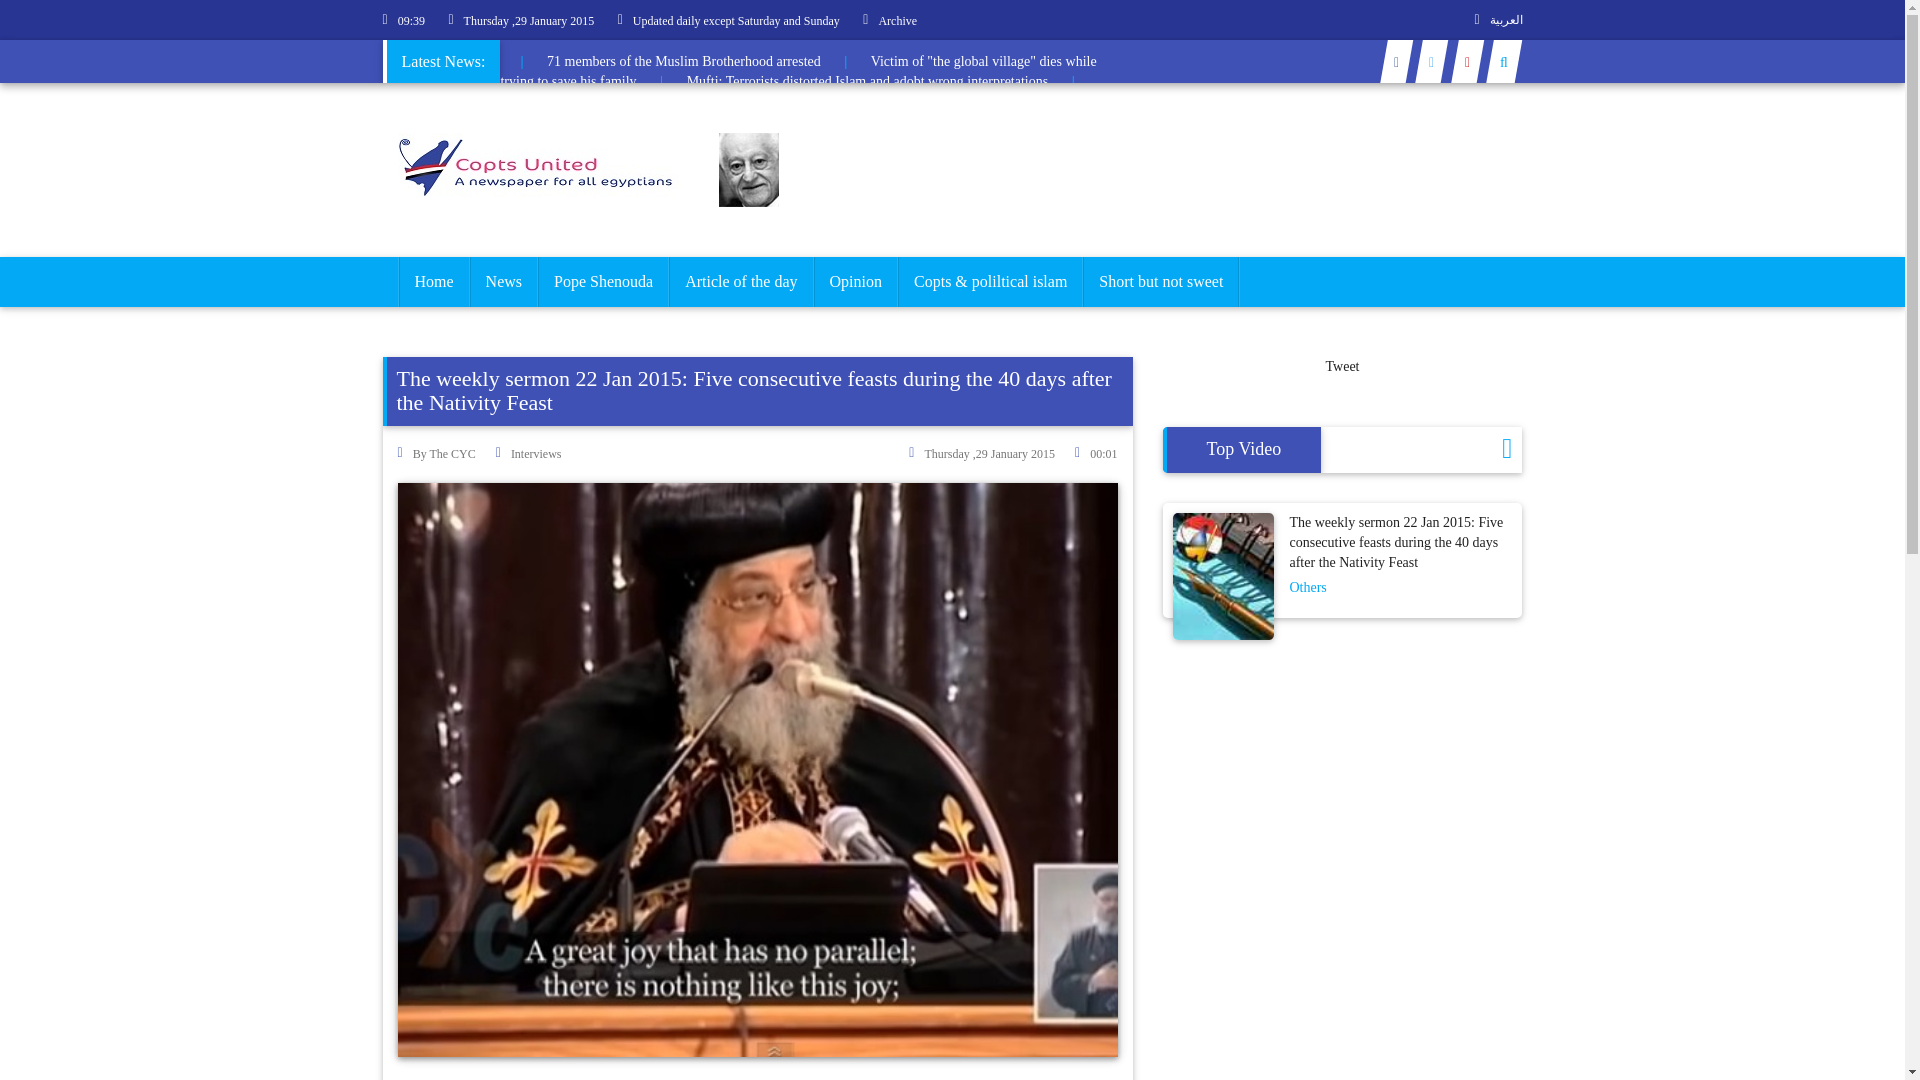 This screenshot has height=1080, width=1920. What do you see at coordinates (1342, 366) in the screenshot?
I see `Tweet` at bounding box center [1342, 366].